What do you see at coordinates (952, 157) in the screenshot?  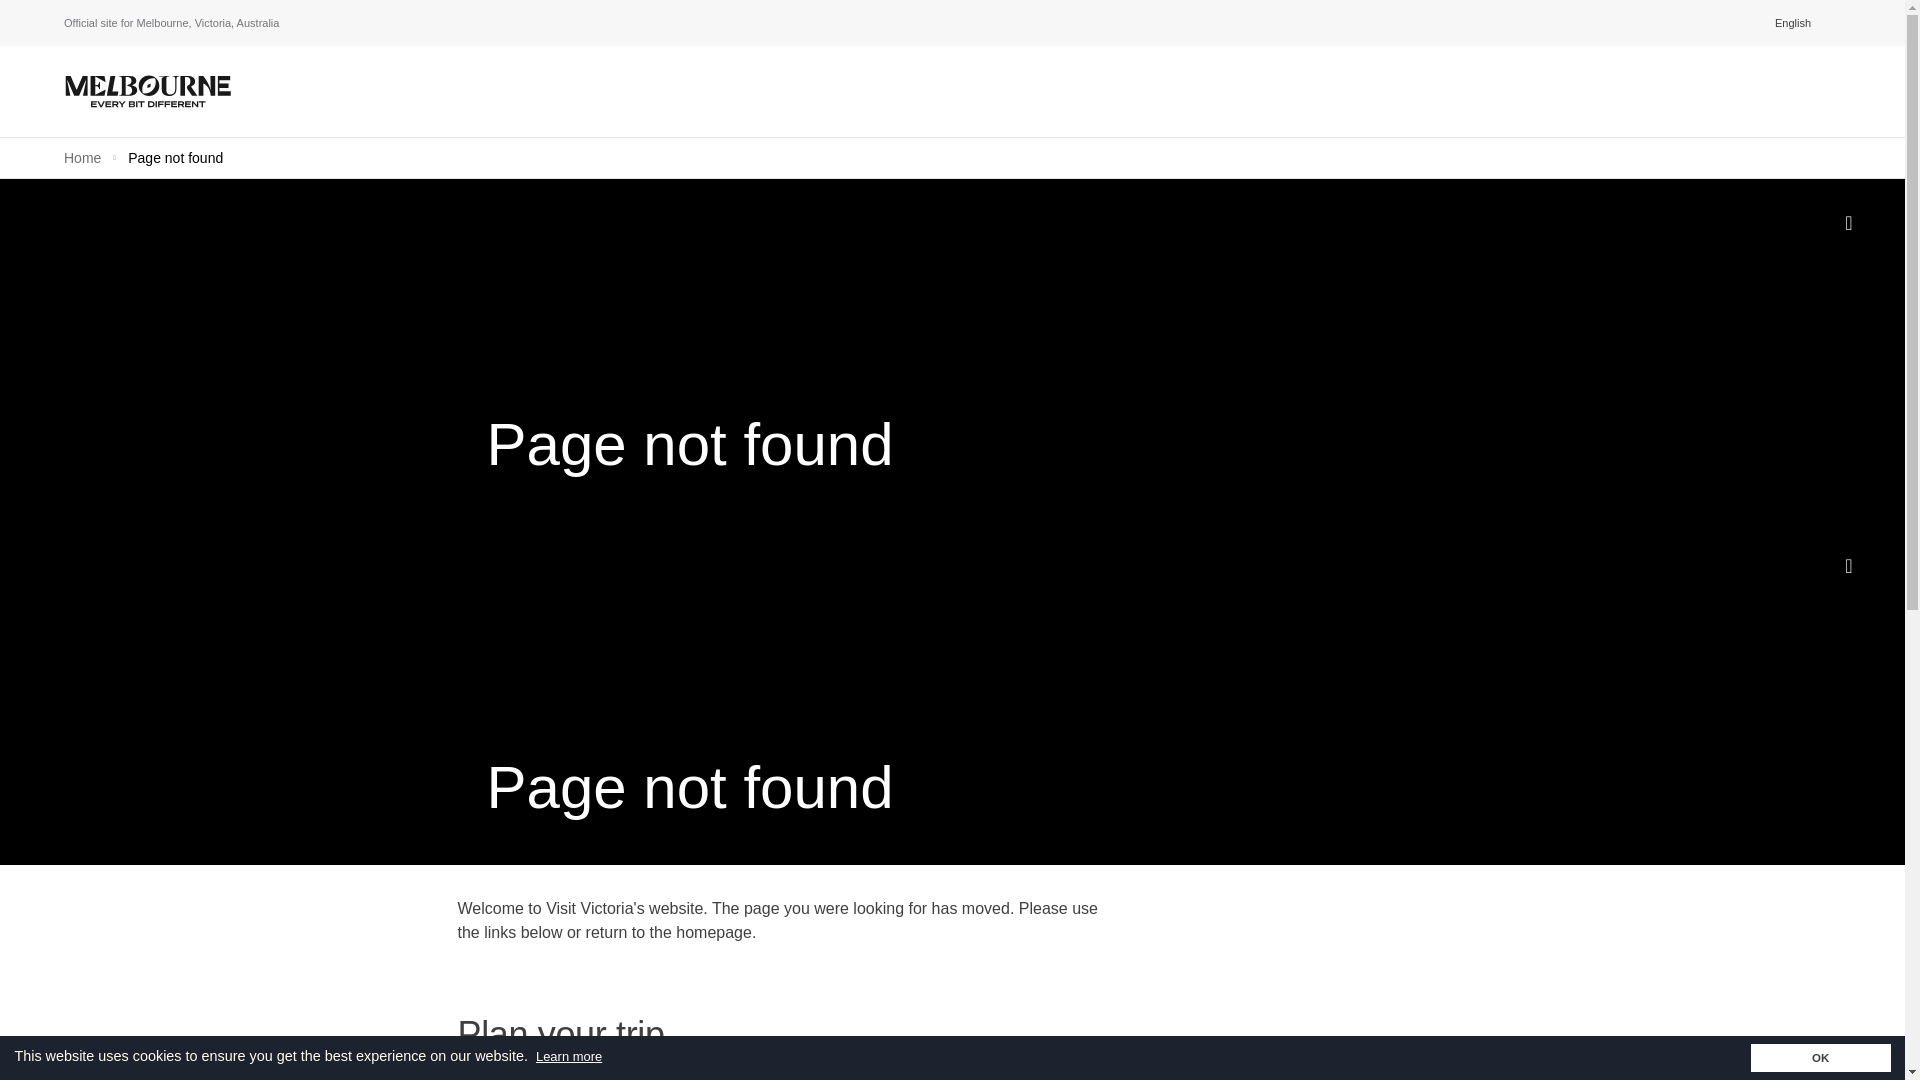 I see `Home Page not found` at bounding box center [952, 157].